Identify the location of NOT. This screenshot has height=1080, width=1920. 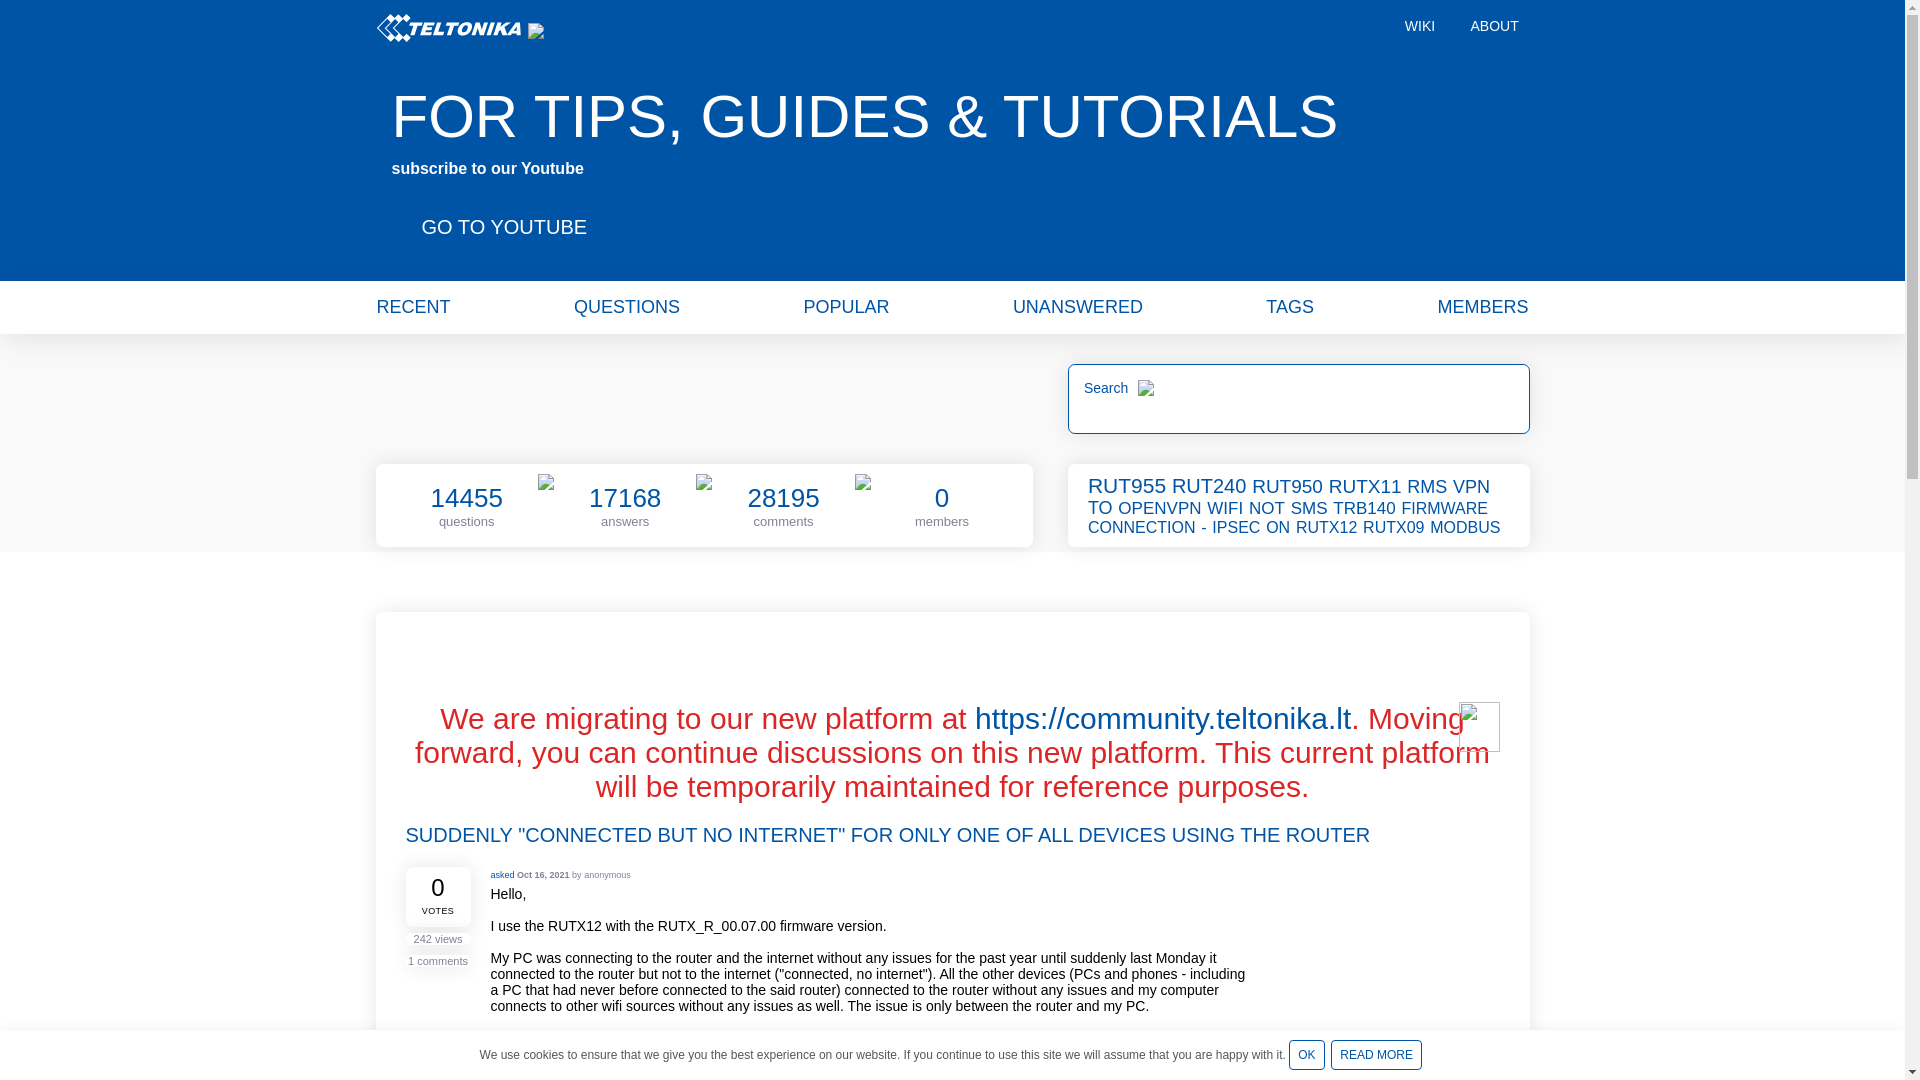
(1268, 508).